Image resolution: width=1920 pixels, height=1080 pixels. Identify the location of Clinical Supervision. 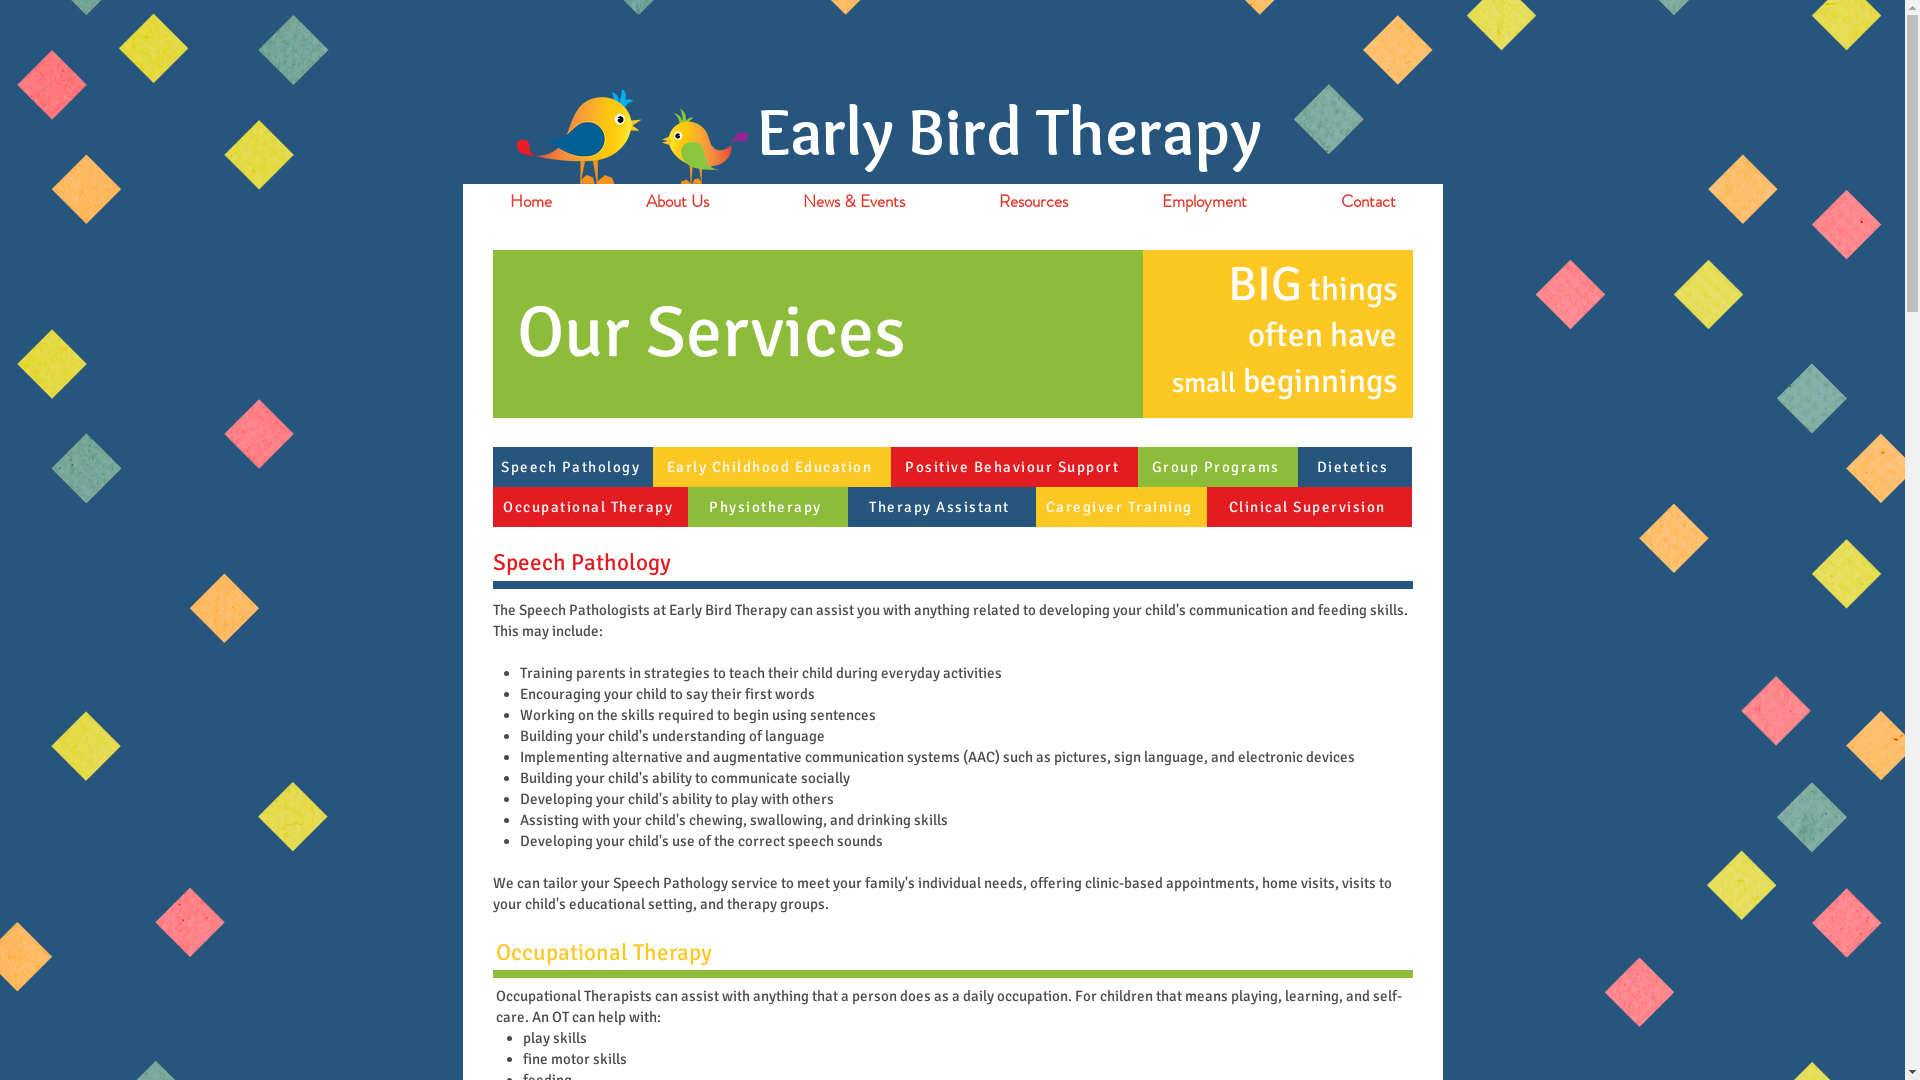
(1308, 507).